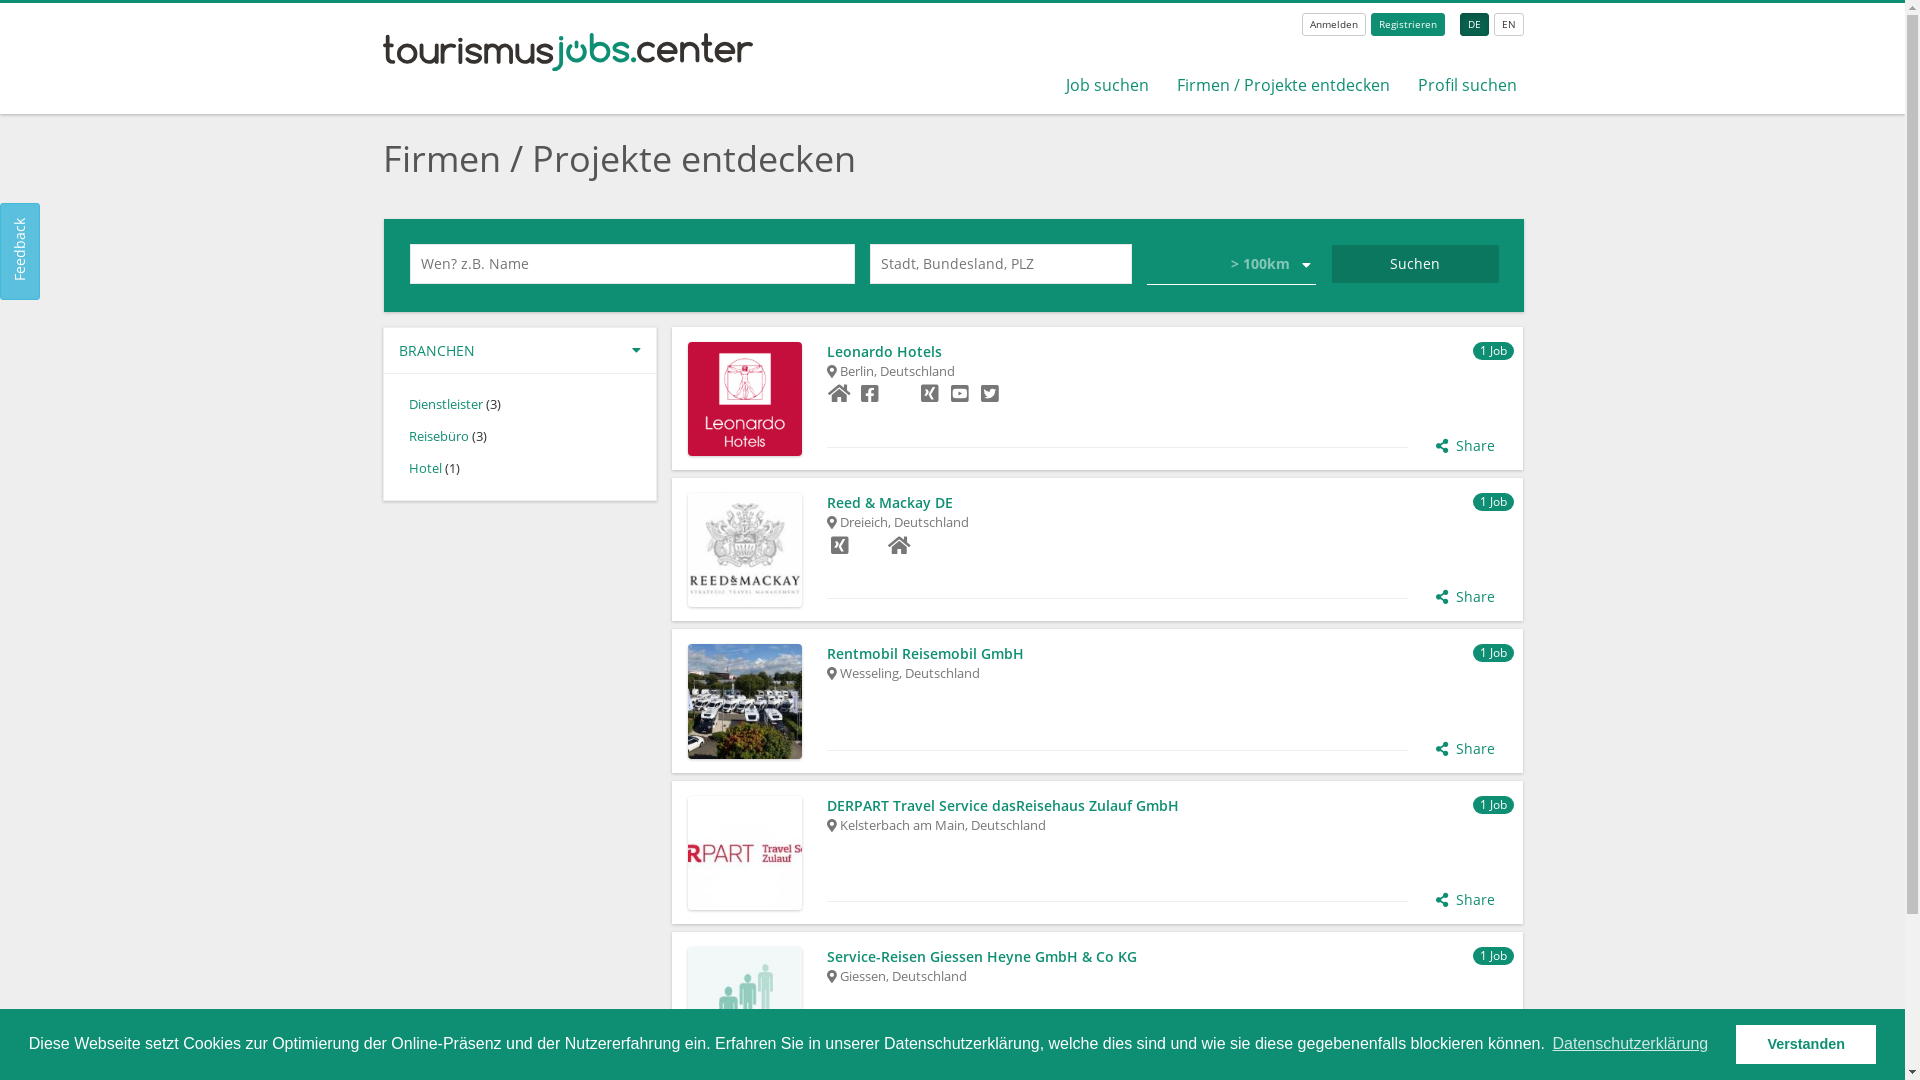  Describe the element at coordinates (840, 546) in the screenshot. I see `Xing` at that location.